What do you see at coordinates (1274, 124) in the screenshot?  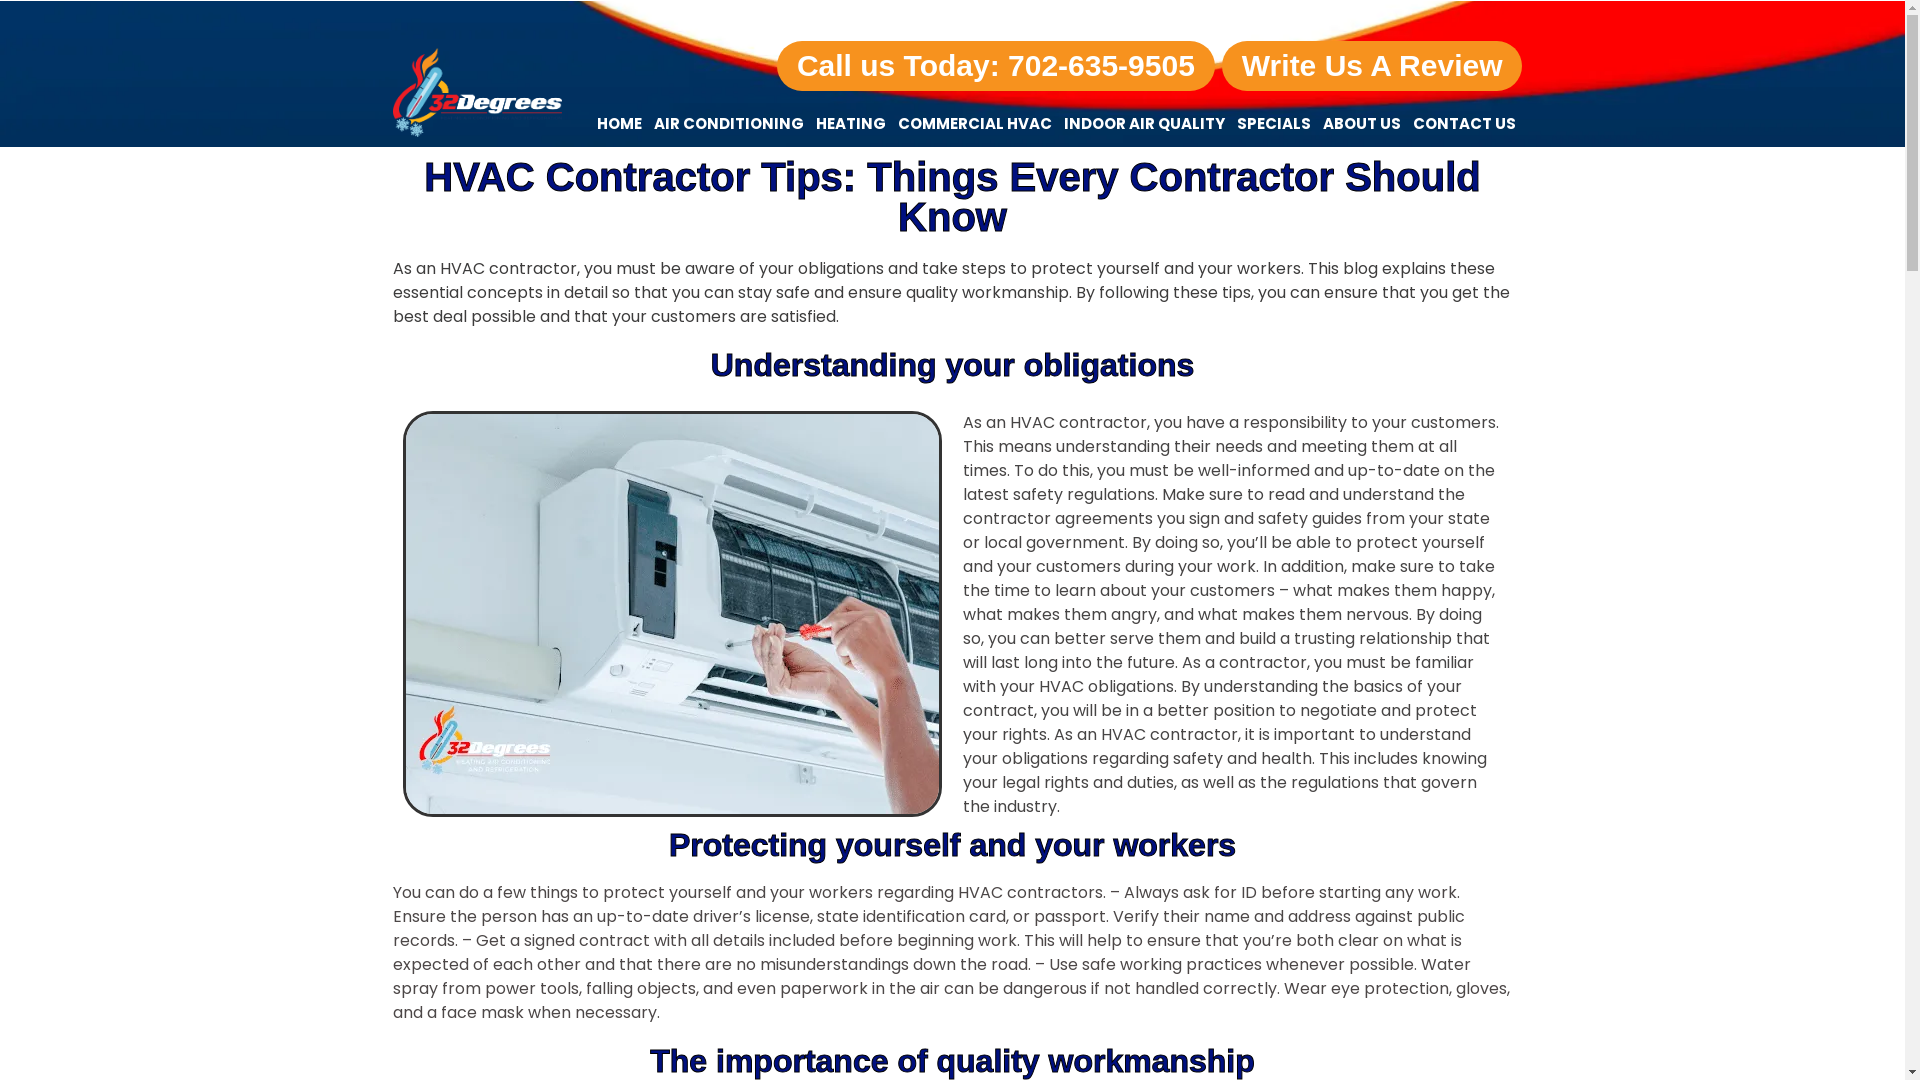 I see `SPECIALS` at bounding box center [1274, 124].